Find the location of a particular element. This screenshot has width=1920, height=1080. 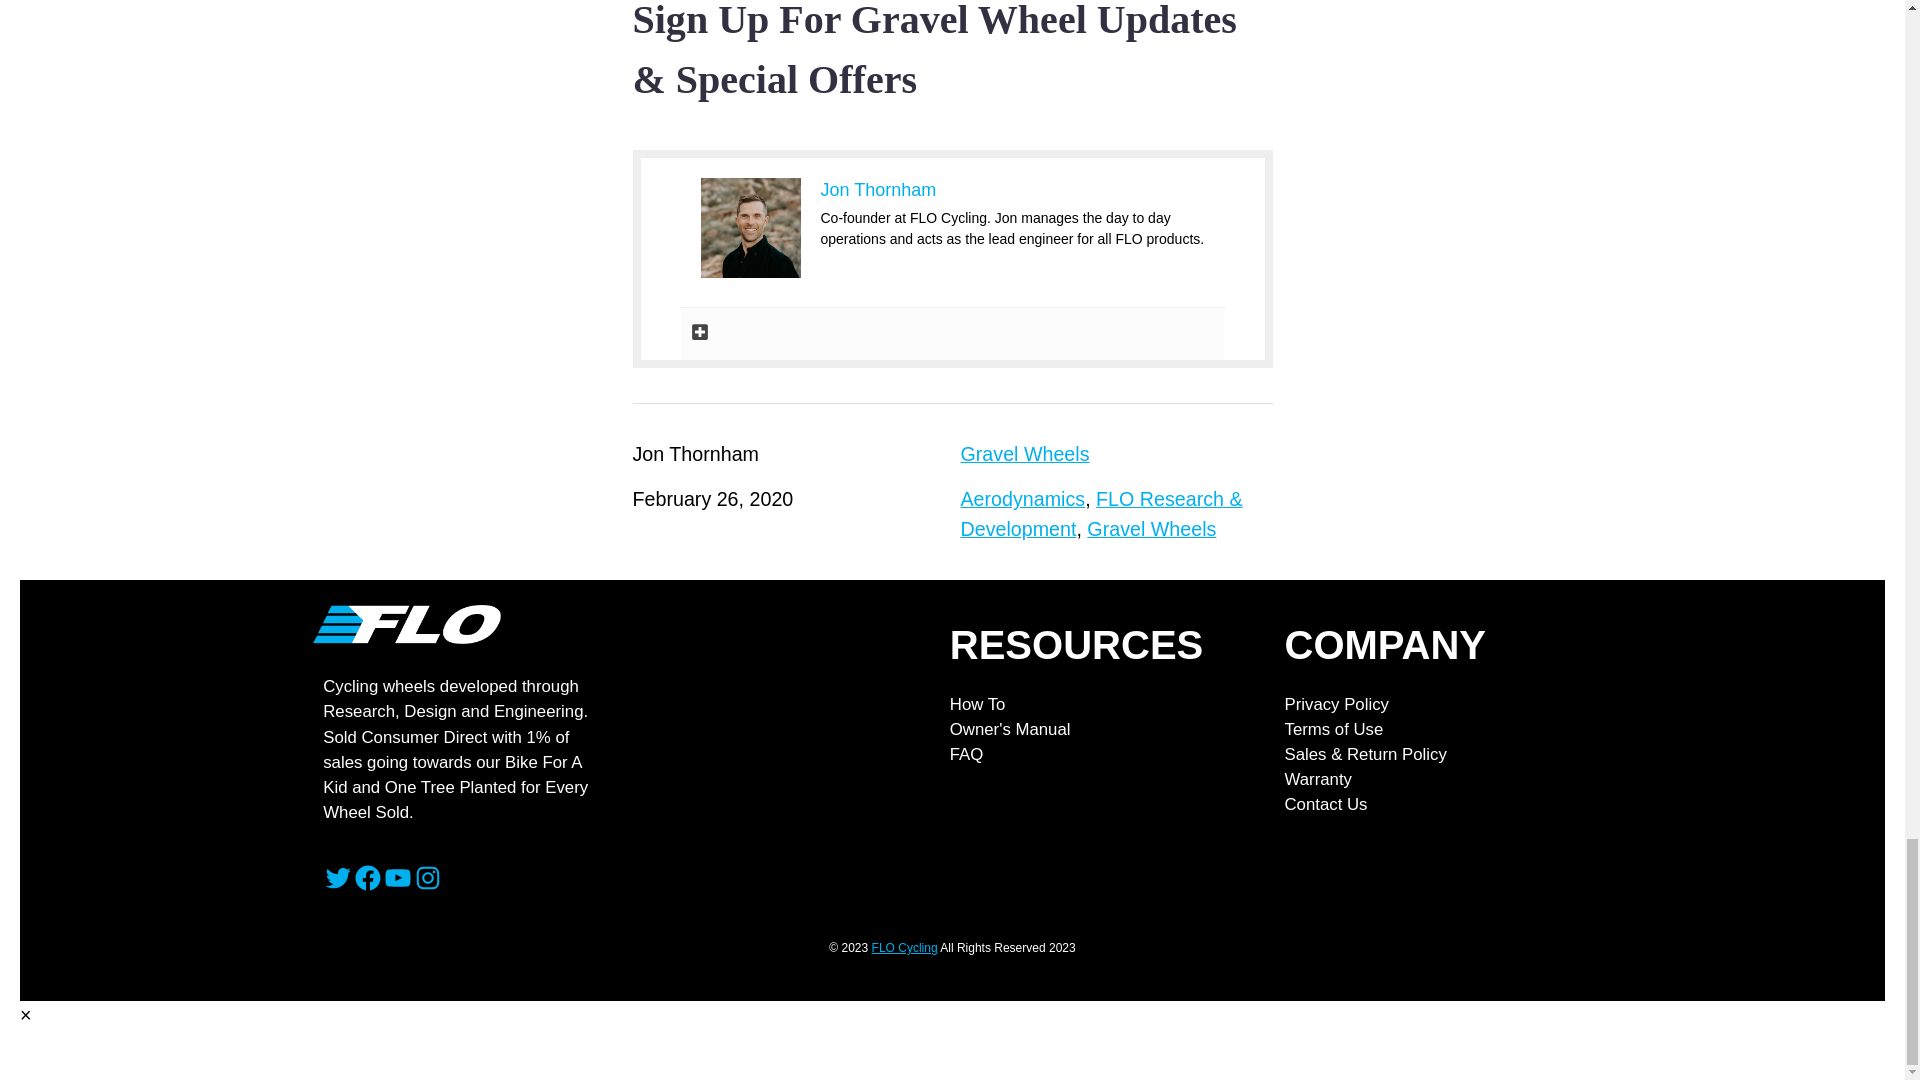

Jon Thornham is located at coordinates (878, 190).